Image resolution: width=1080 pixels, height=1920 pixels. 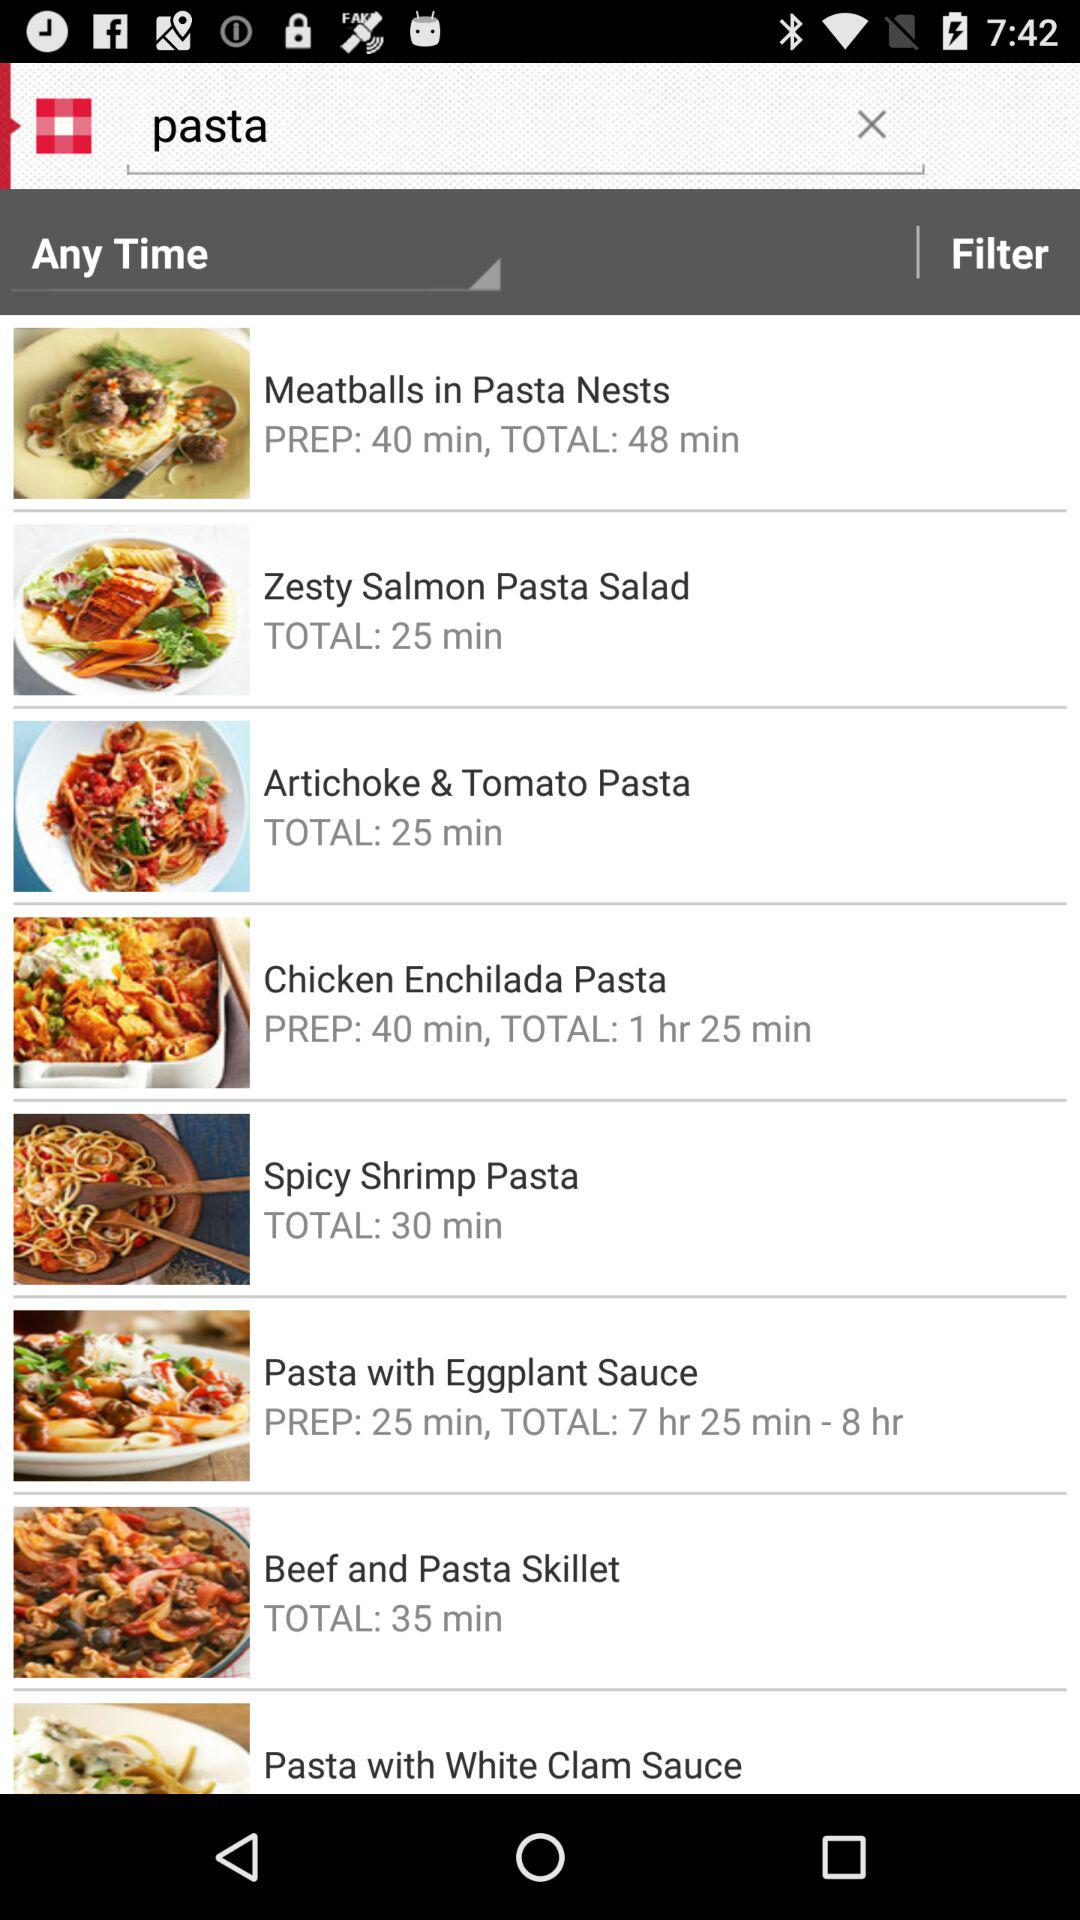 What do you see at coordinates (658, 584) in the screenshot?
I see `select the icon above the total: 25 min app` at bounding box center [658, 584].